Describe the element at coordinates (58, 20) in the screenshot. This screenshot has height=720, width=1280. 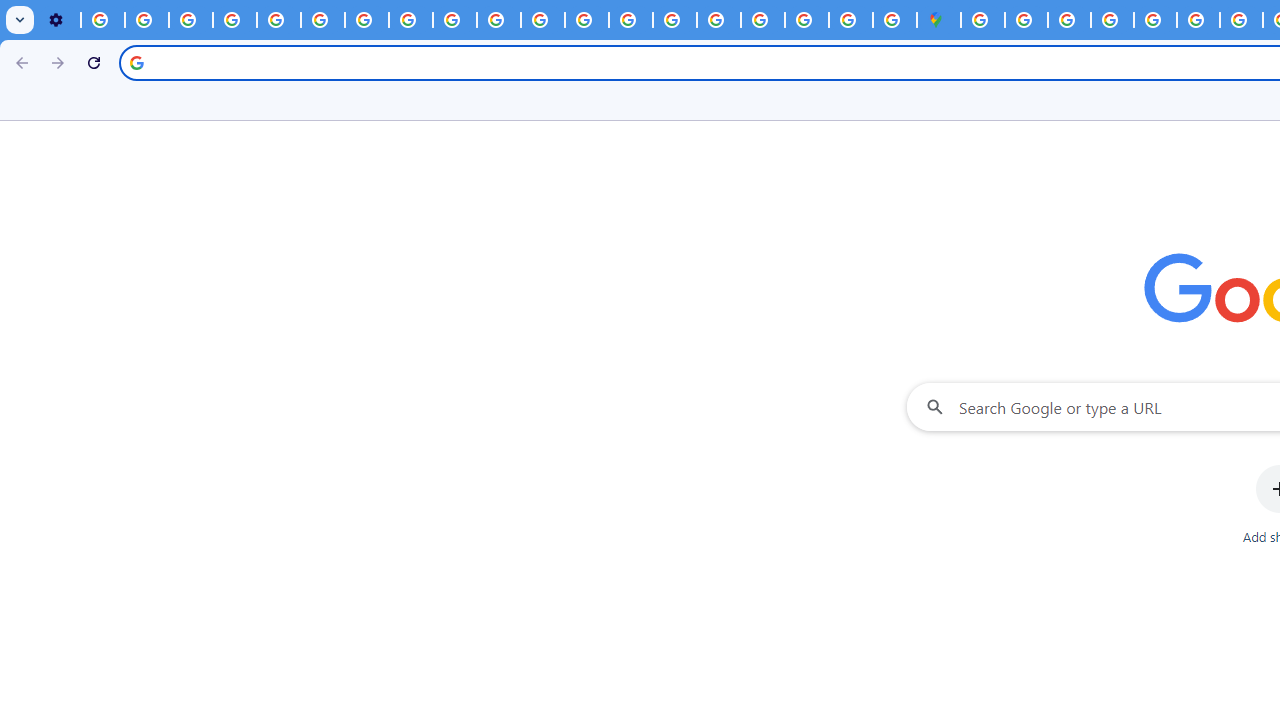
I see `Settings - Customize profile` at that location.